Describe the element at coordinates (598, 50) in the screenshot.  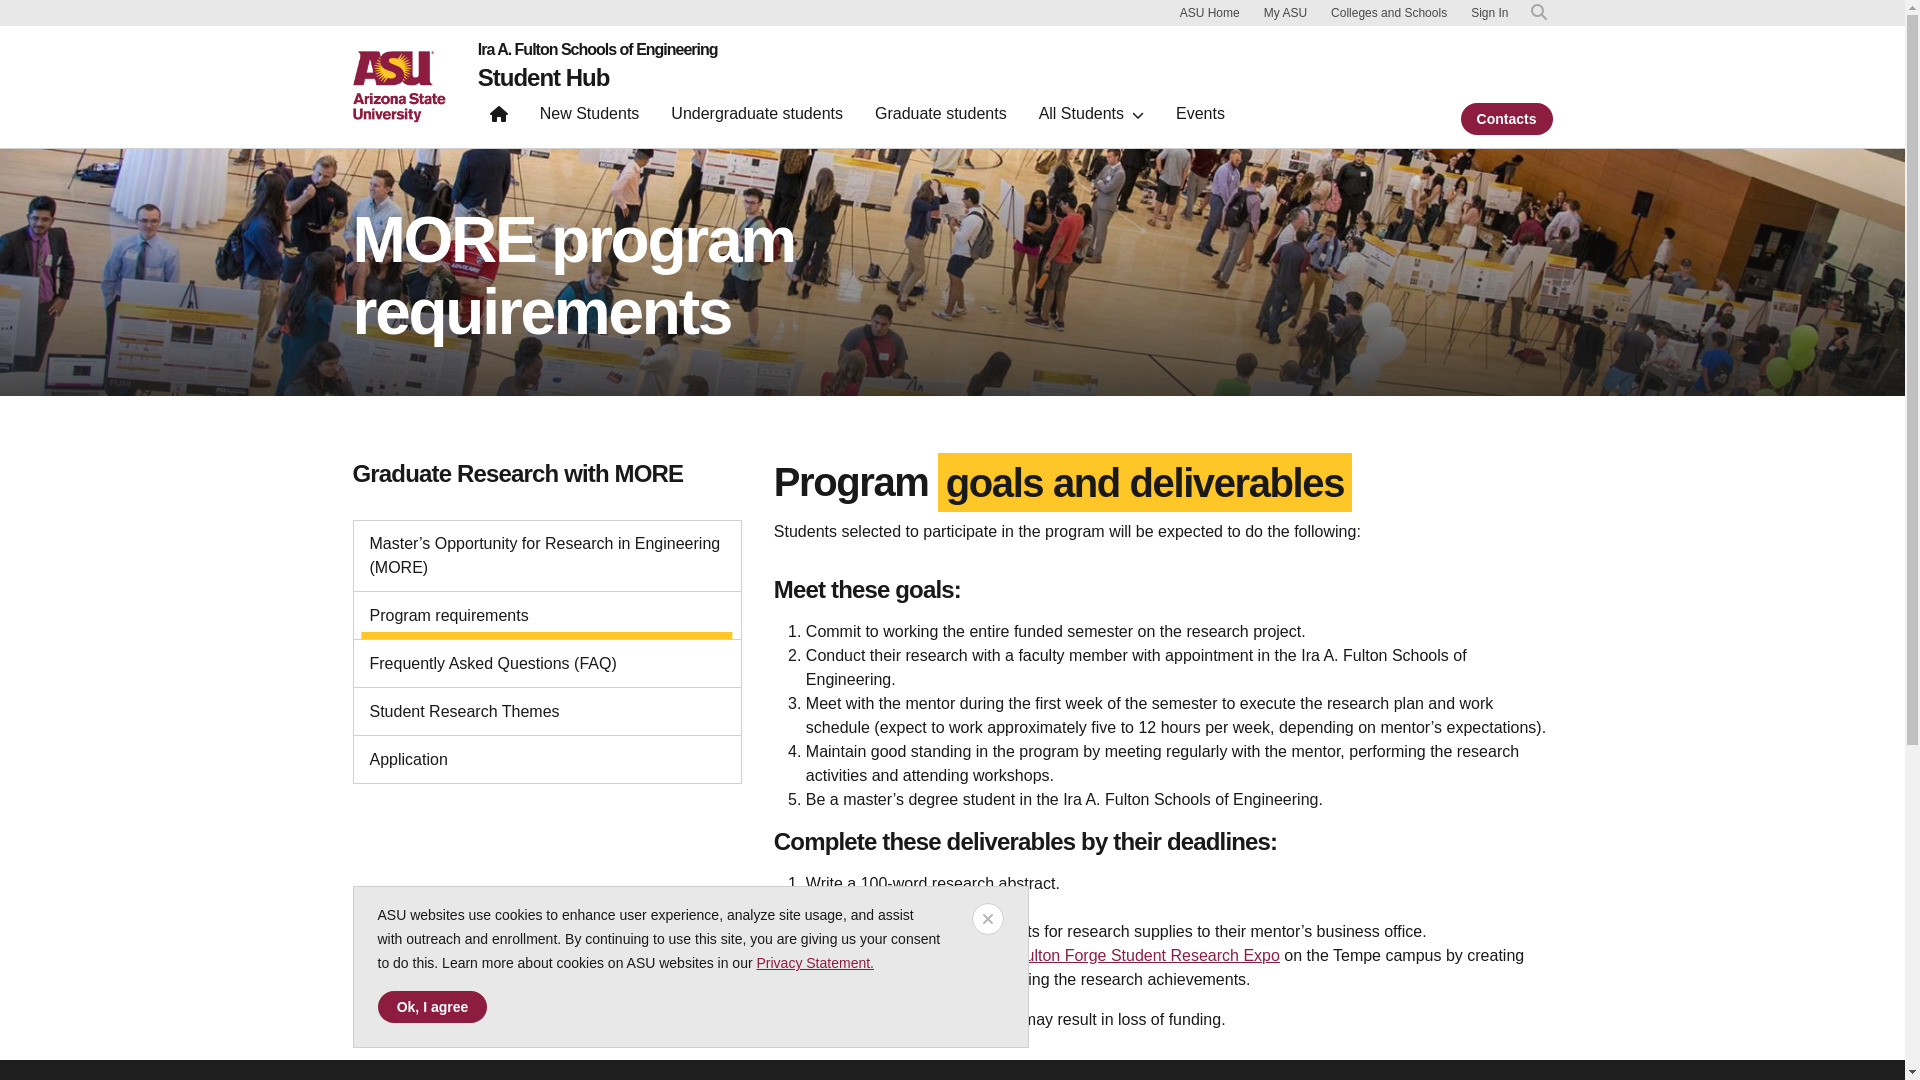
I see `Ira A. Fulton Schools of Engineering` at that location.